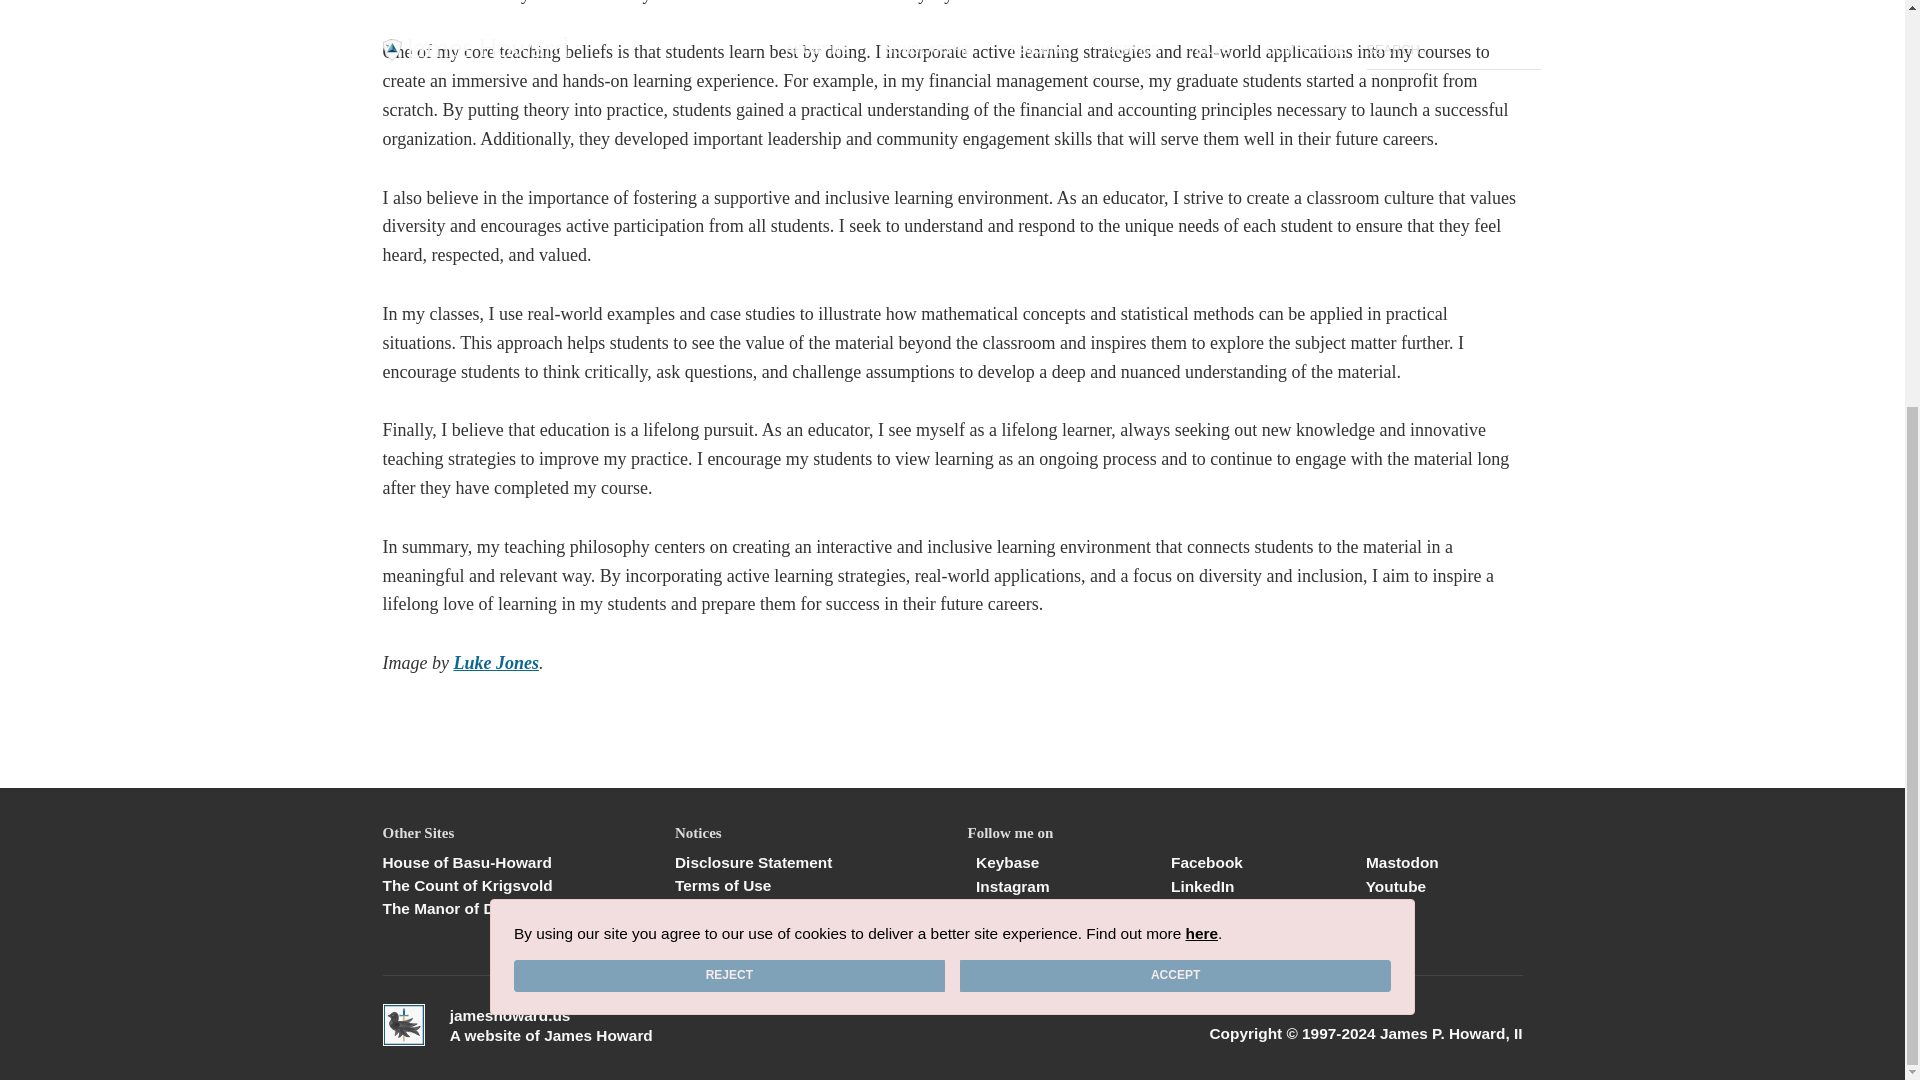  I want to click on   Amazon, so click(1196, 910).